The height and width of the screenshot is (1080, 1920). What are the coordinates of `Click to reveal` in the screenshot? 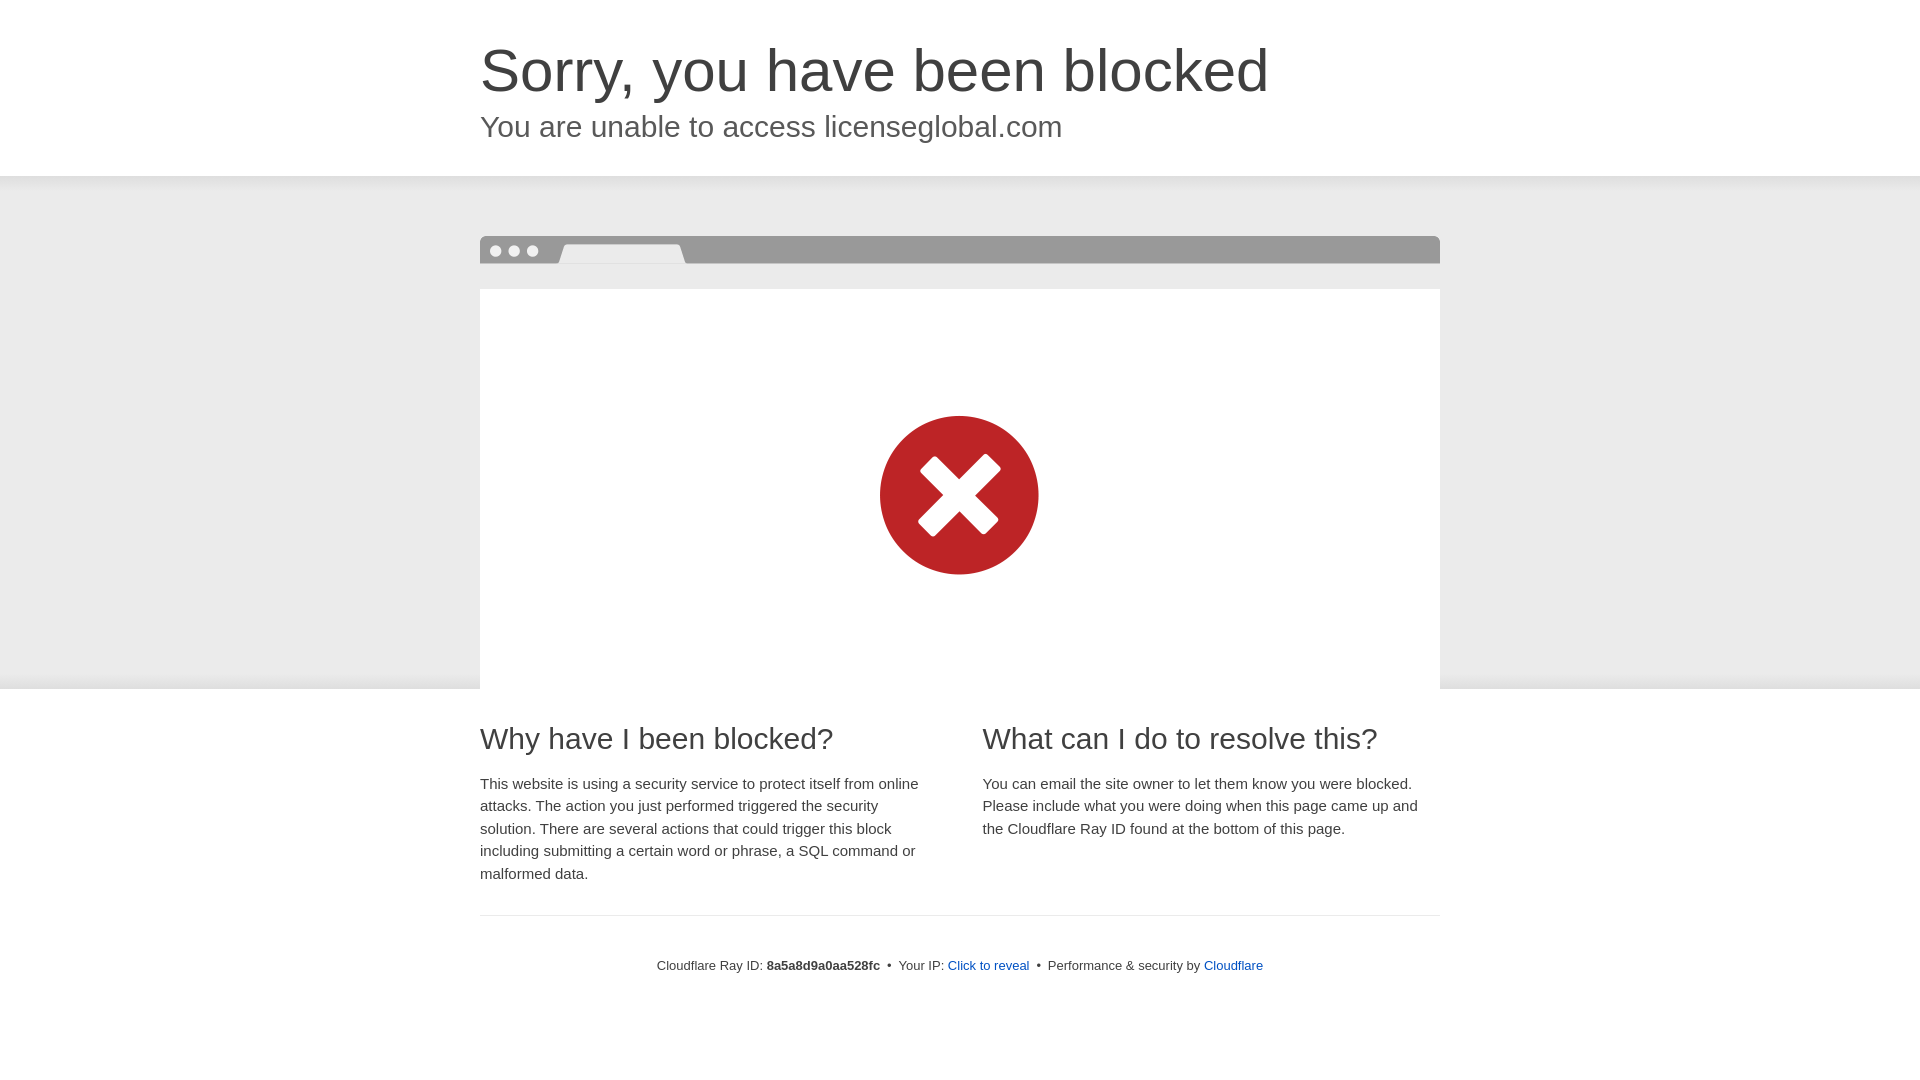 It's located at (988, 966).